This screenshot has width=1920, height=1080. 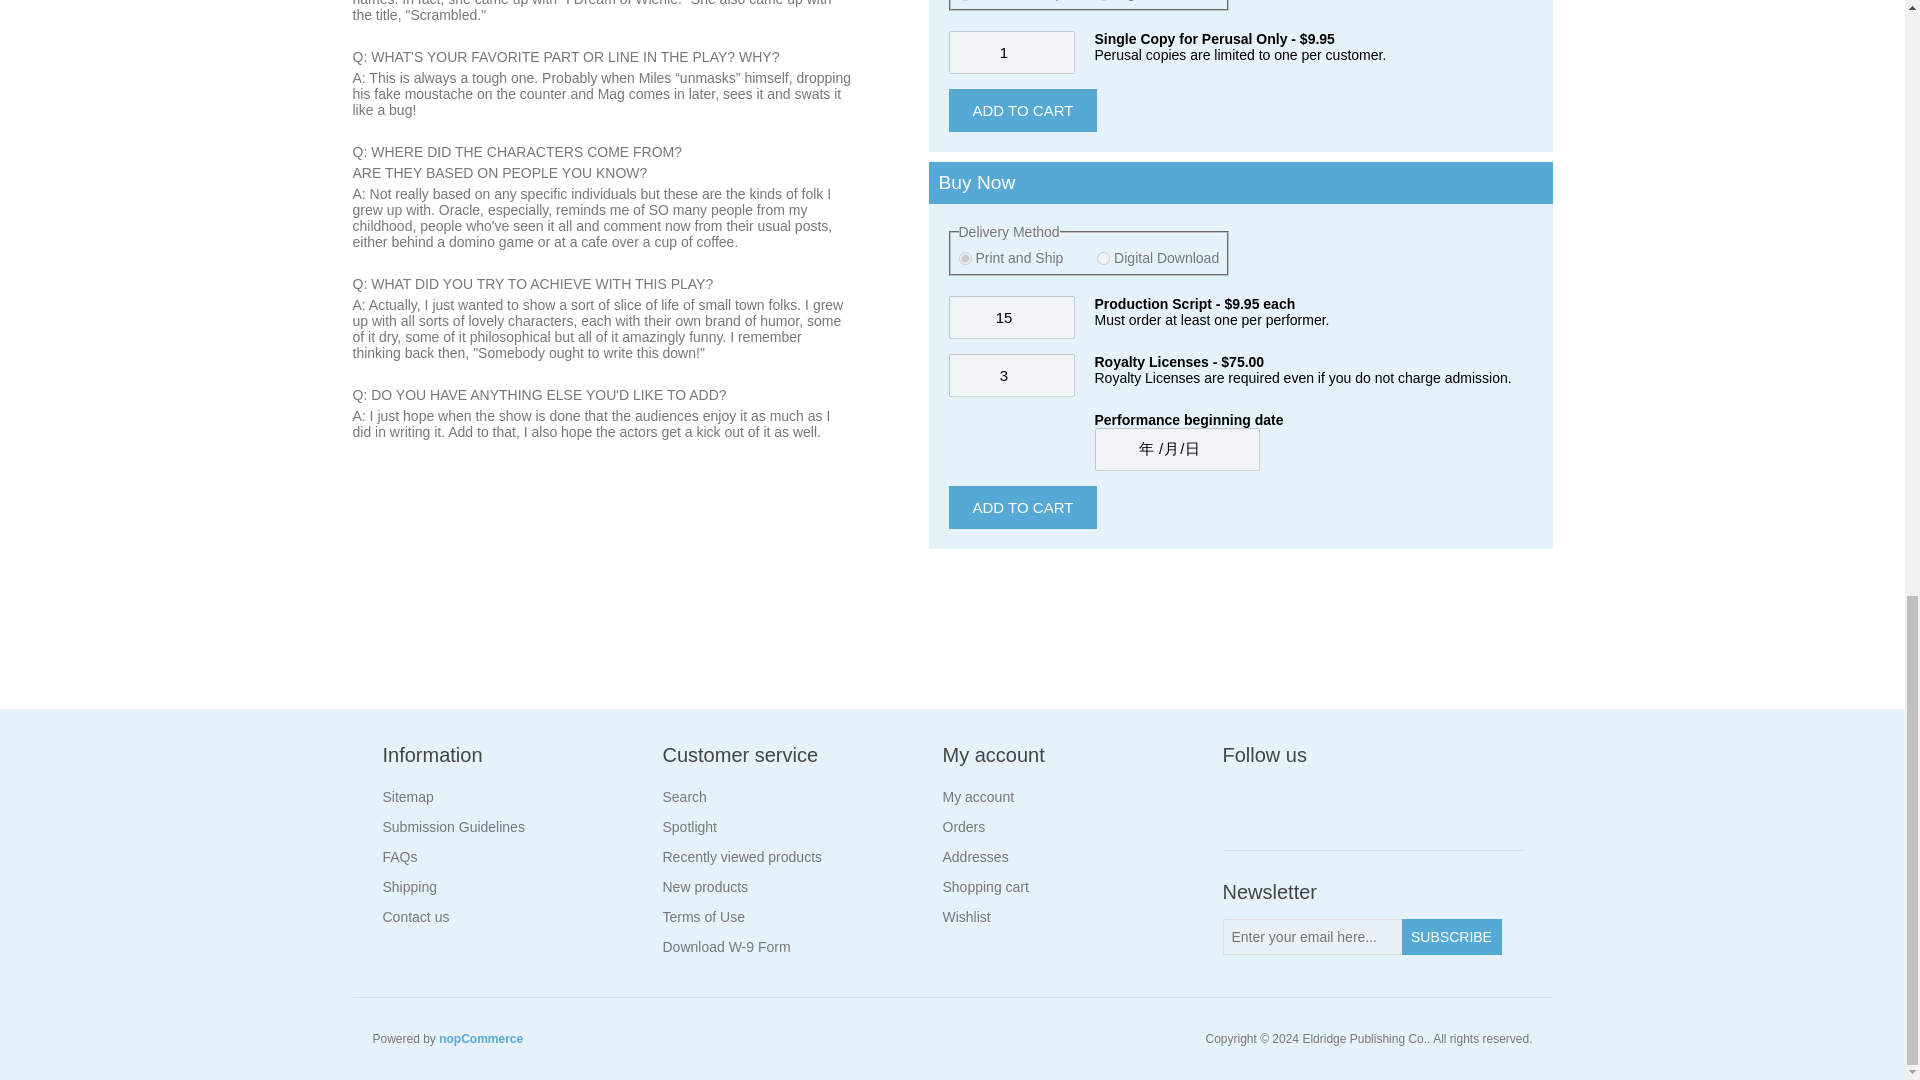 What do you see at coordinates (1010, 376) in the screenshot?
I see `3` at bounding box center [1010, 376].